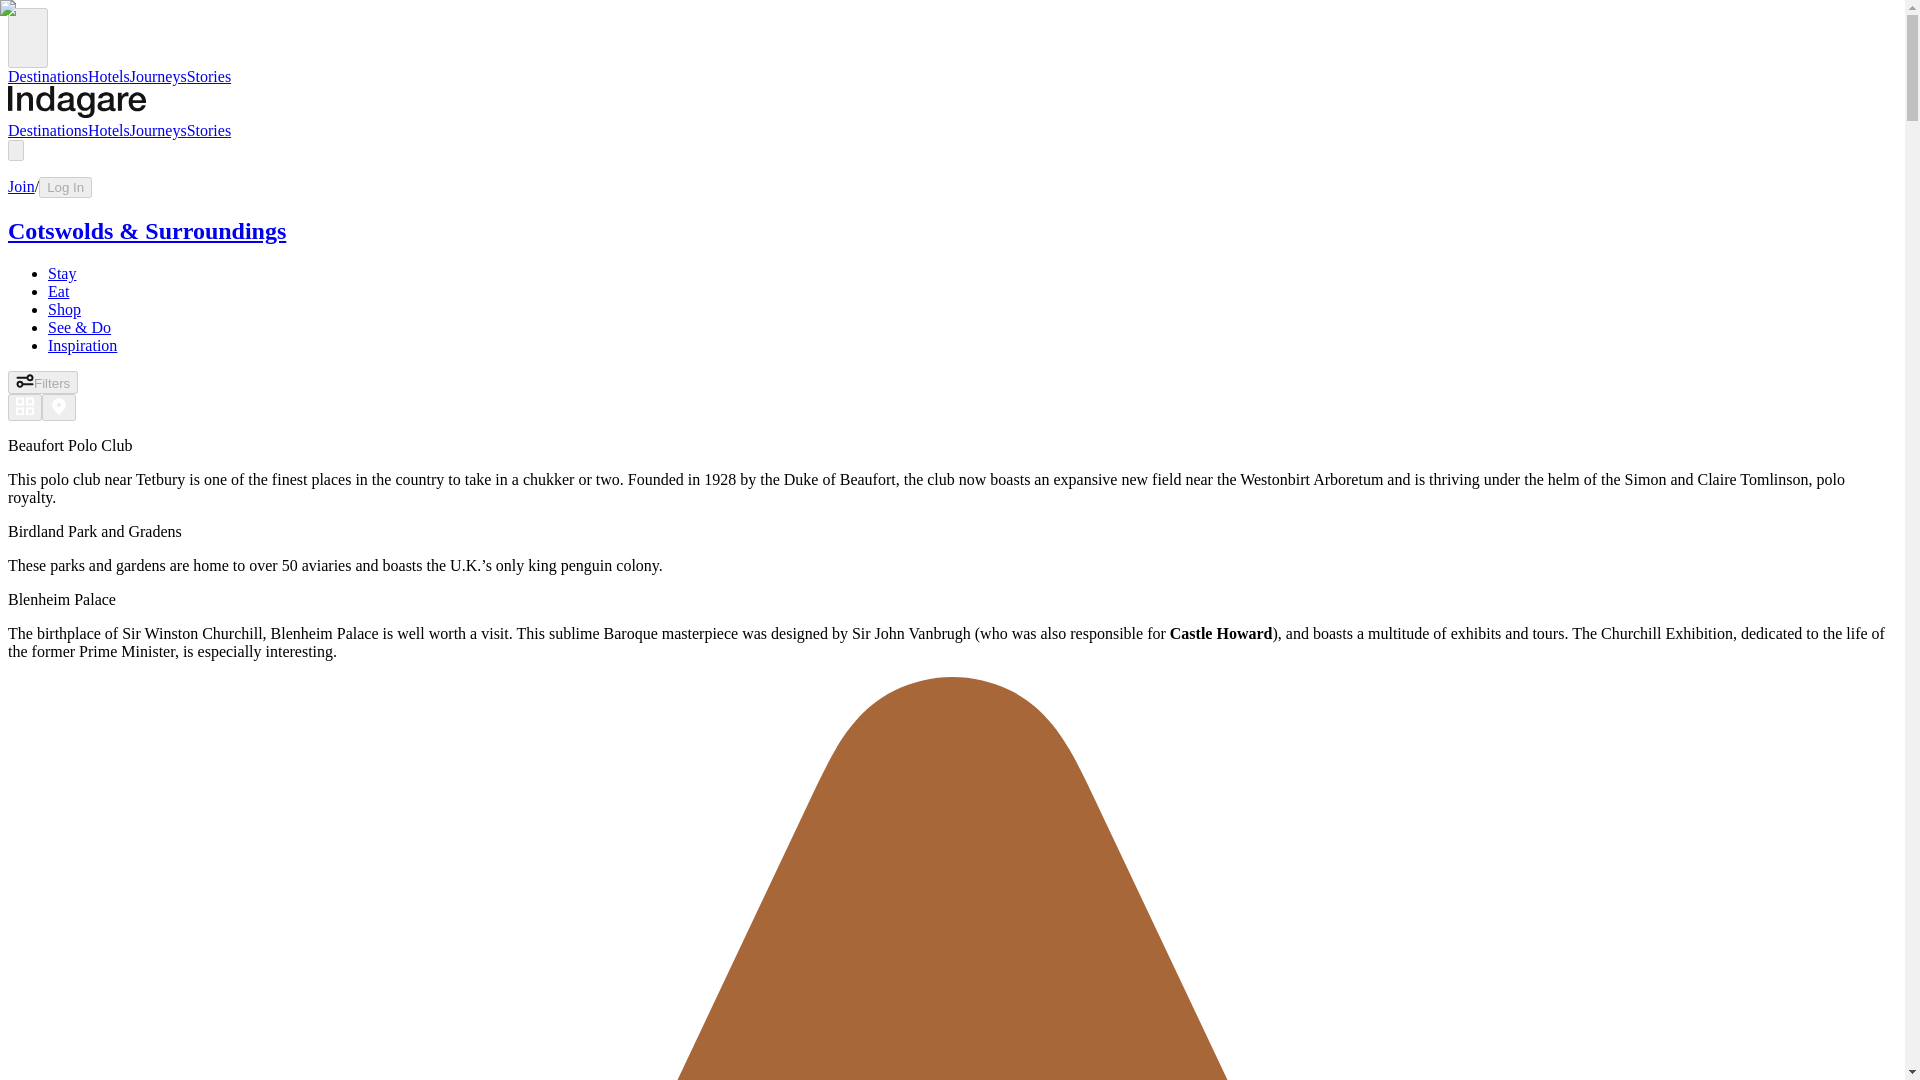  What do you see at coordinates (48, 130) in the screenshot?
I see `Destinations` at bounding box center [48, 130].